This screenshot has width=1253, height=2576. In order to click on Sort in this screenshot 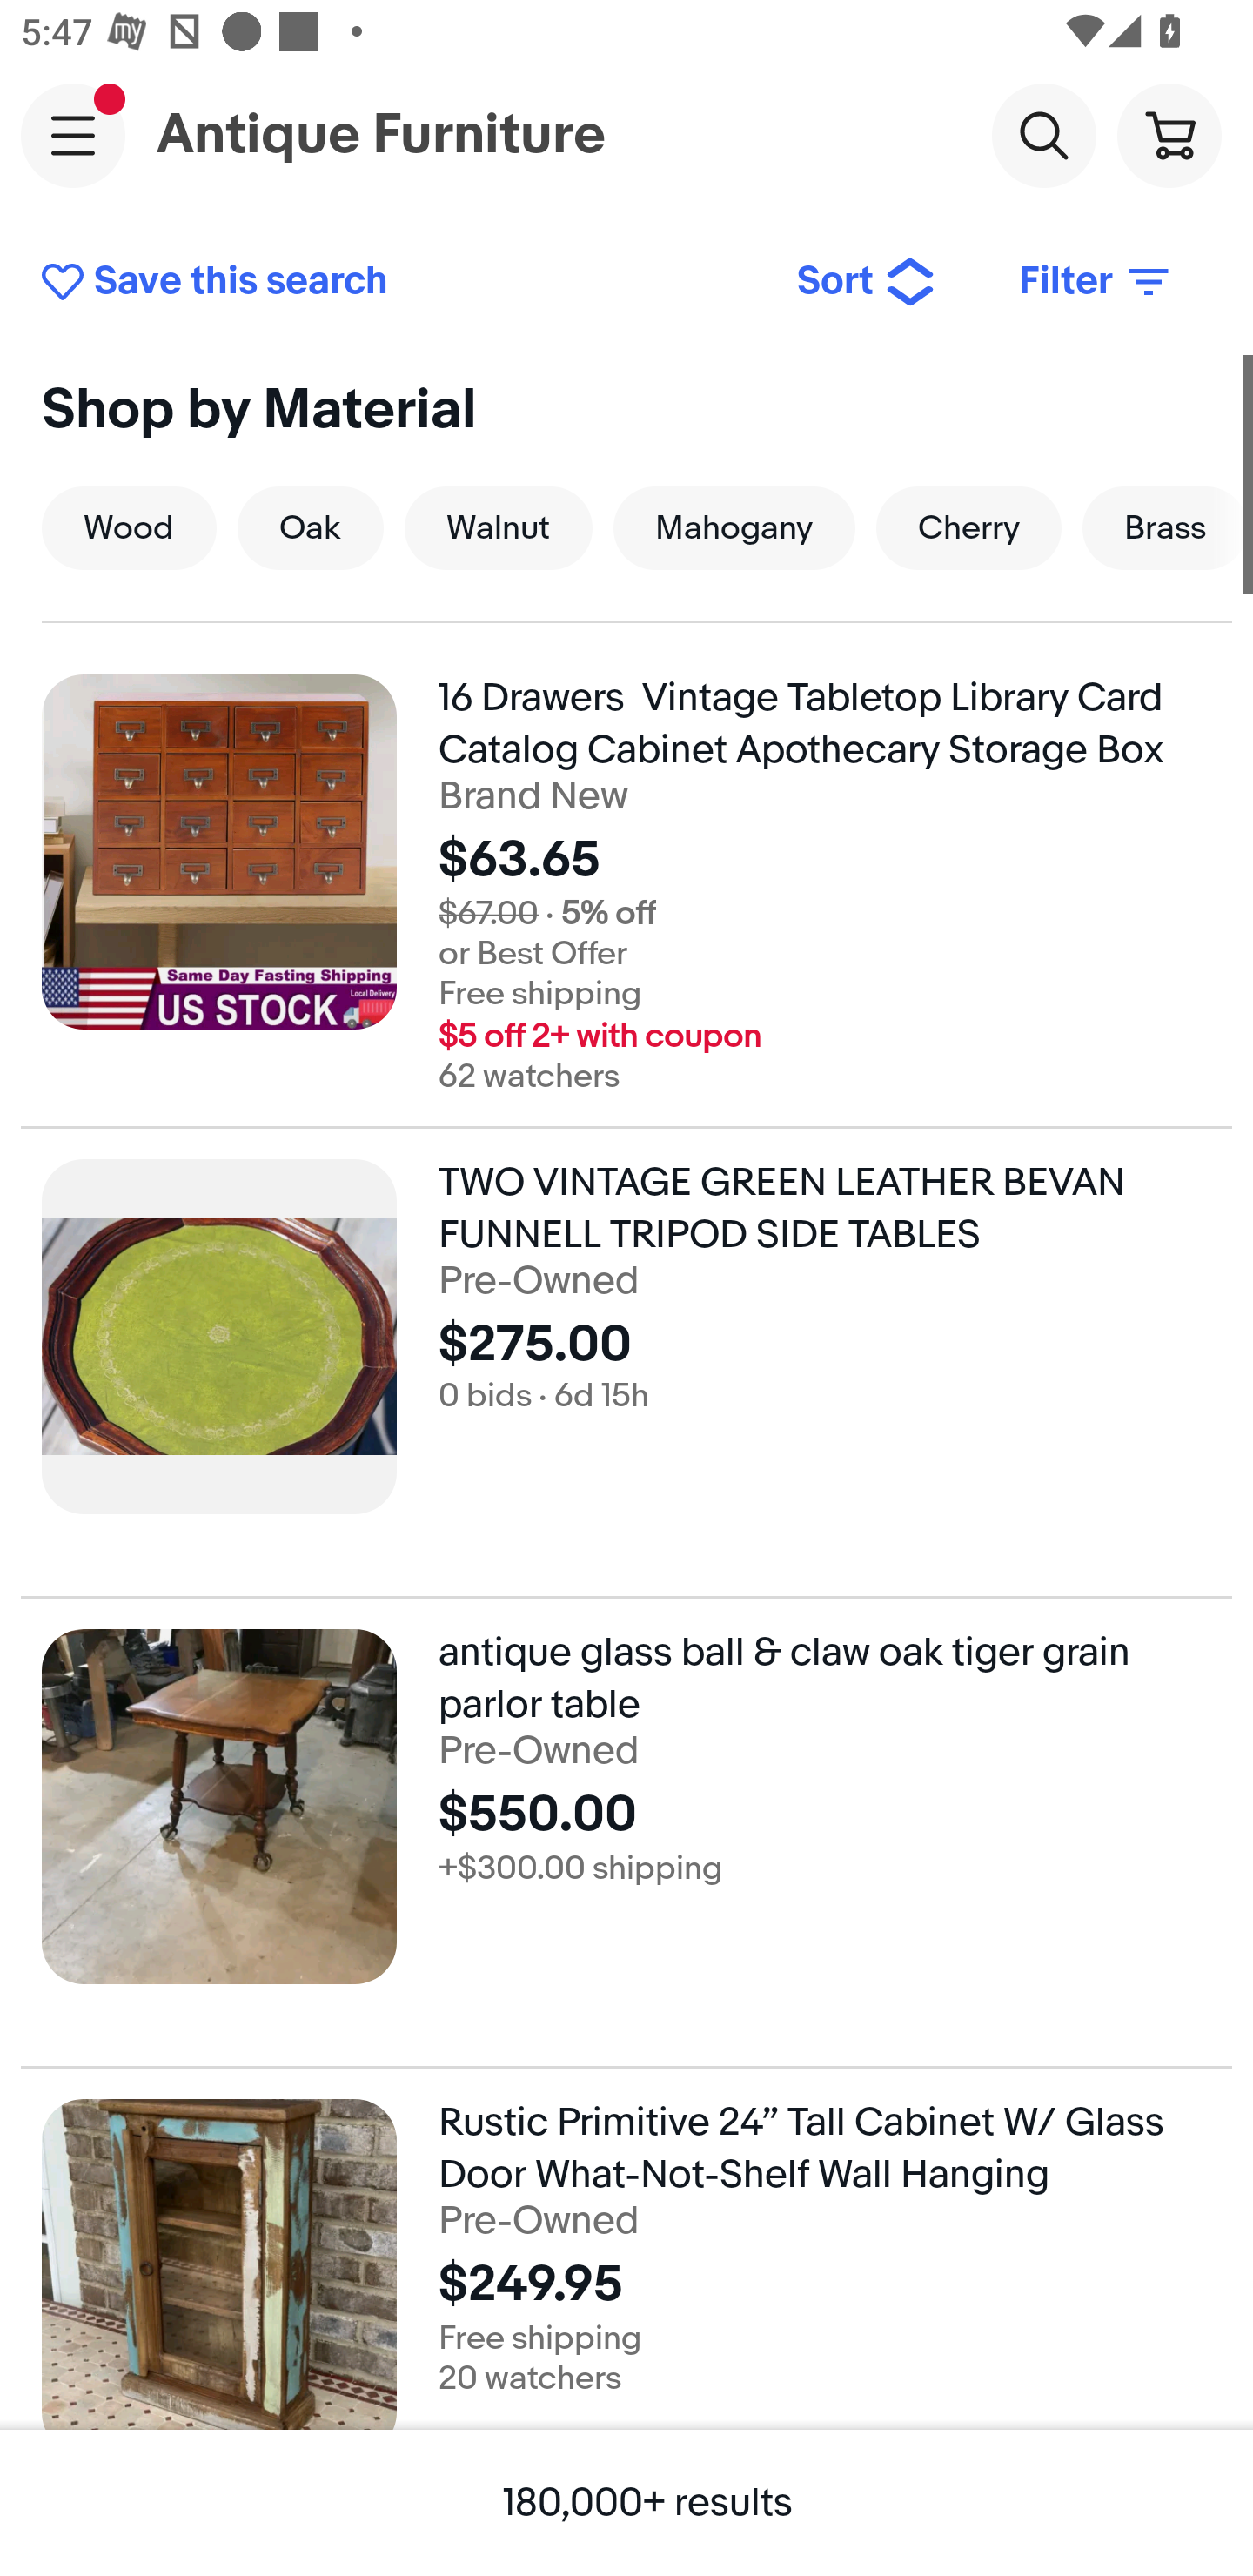, I will do `click(867, 282)`.